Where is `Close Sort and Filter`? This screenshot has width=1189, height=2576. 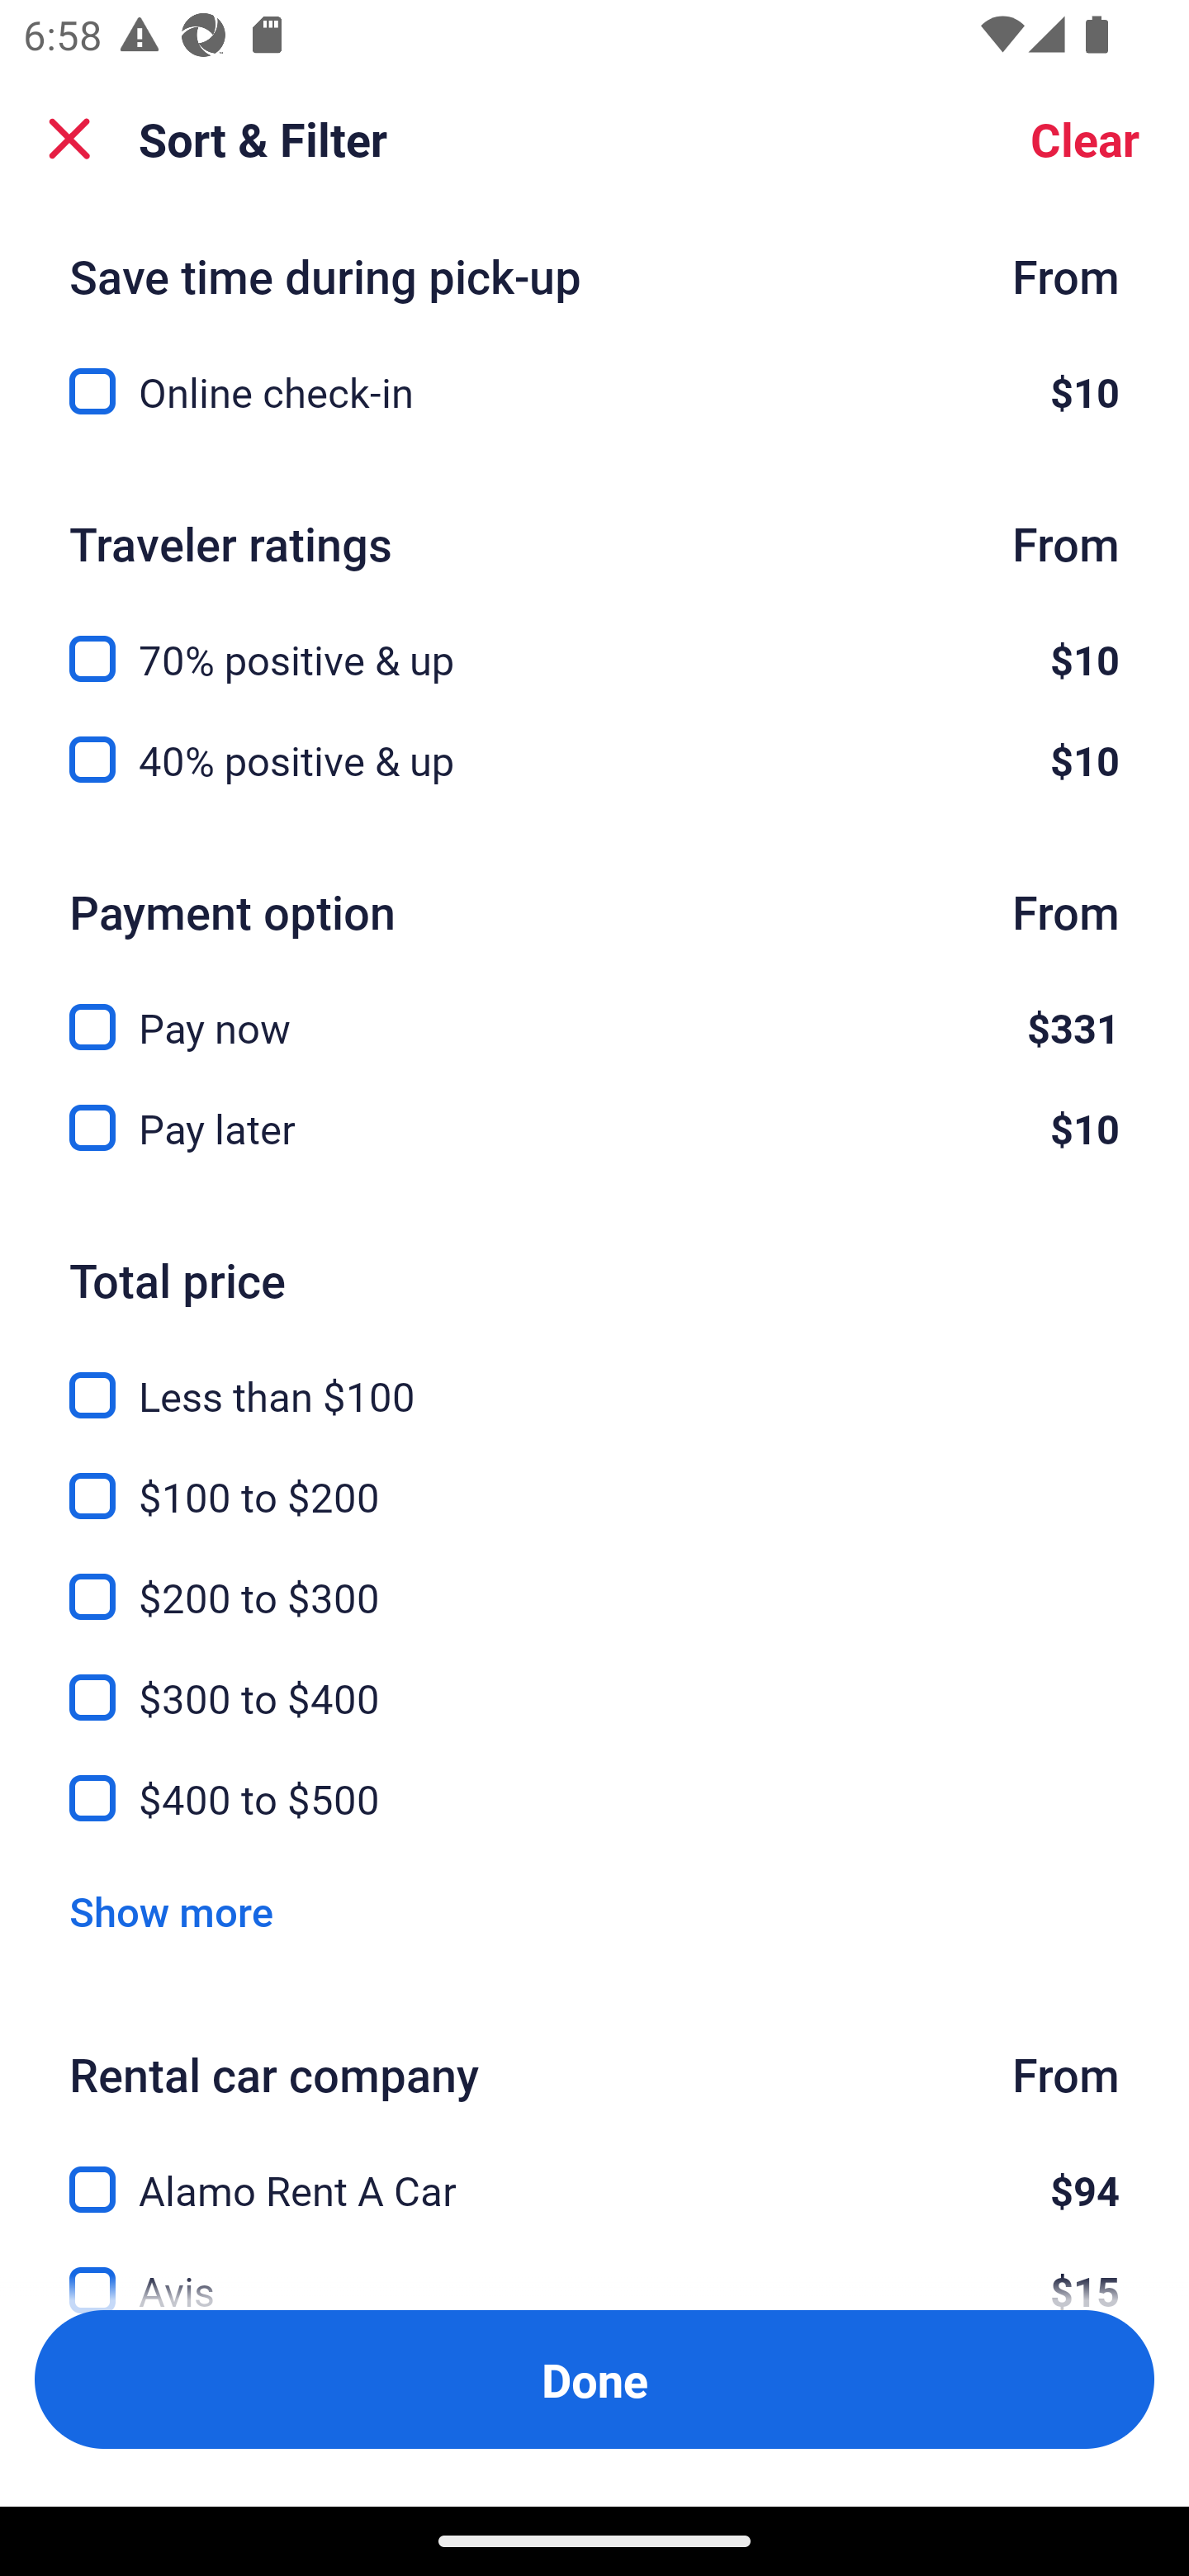 Close Sort and Filter is located at coordinates (69, 139).